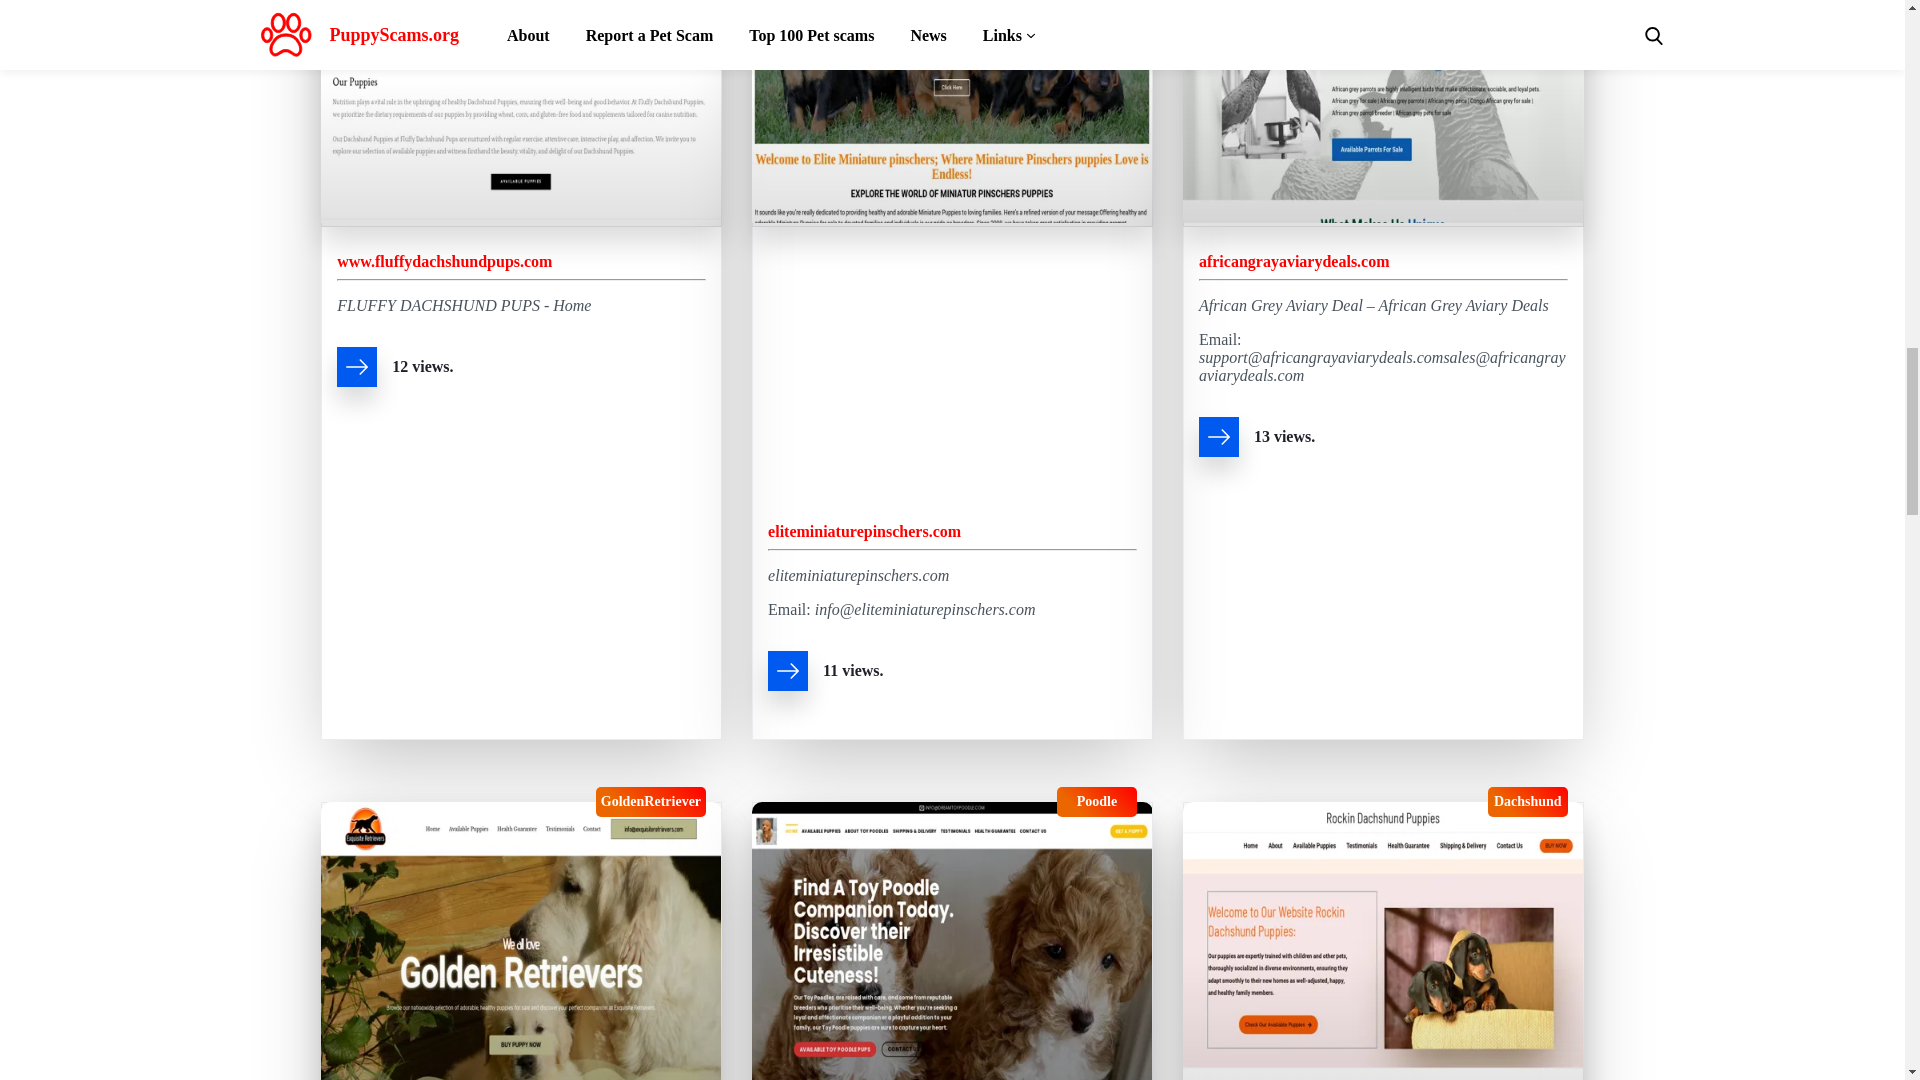  I want to click on 3rd party ad content, so click(952, 362).